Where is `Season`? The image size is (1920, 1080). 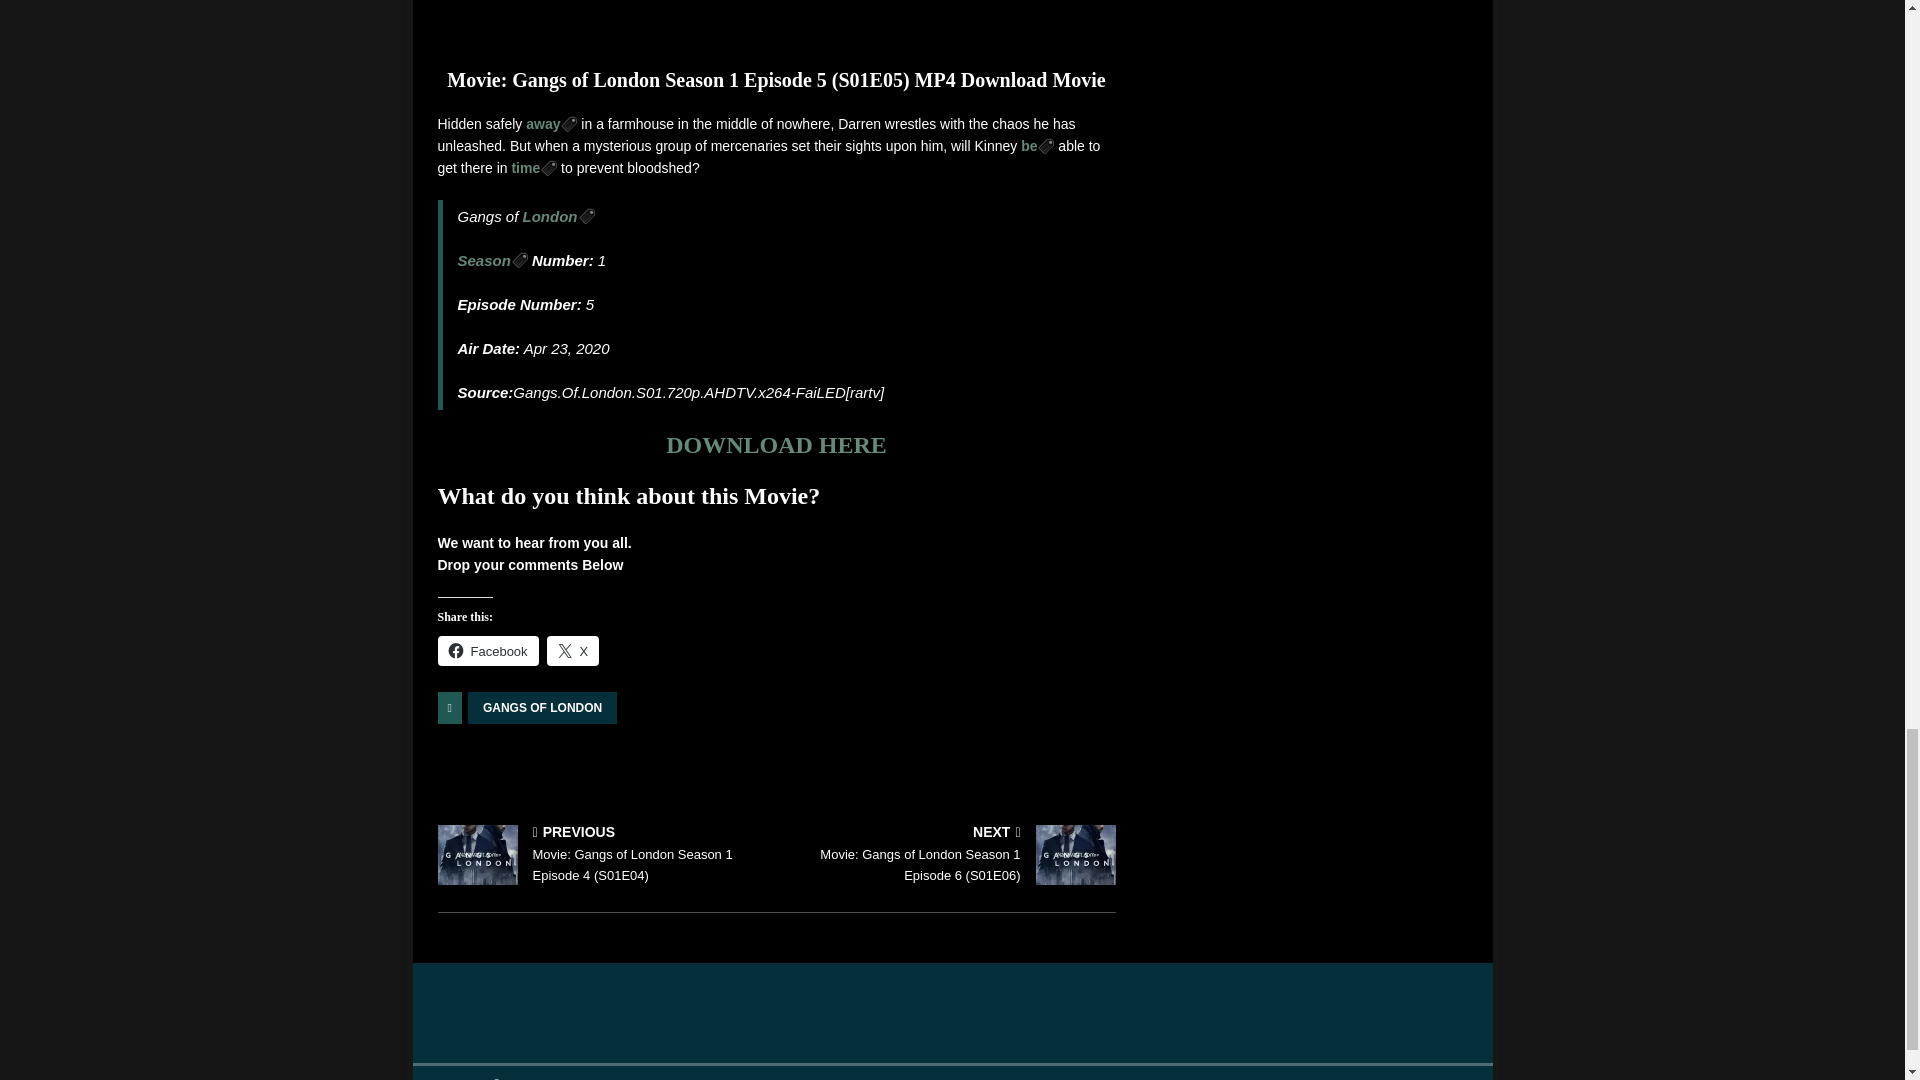 Season is located at coordinates (493, 260).